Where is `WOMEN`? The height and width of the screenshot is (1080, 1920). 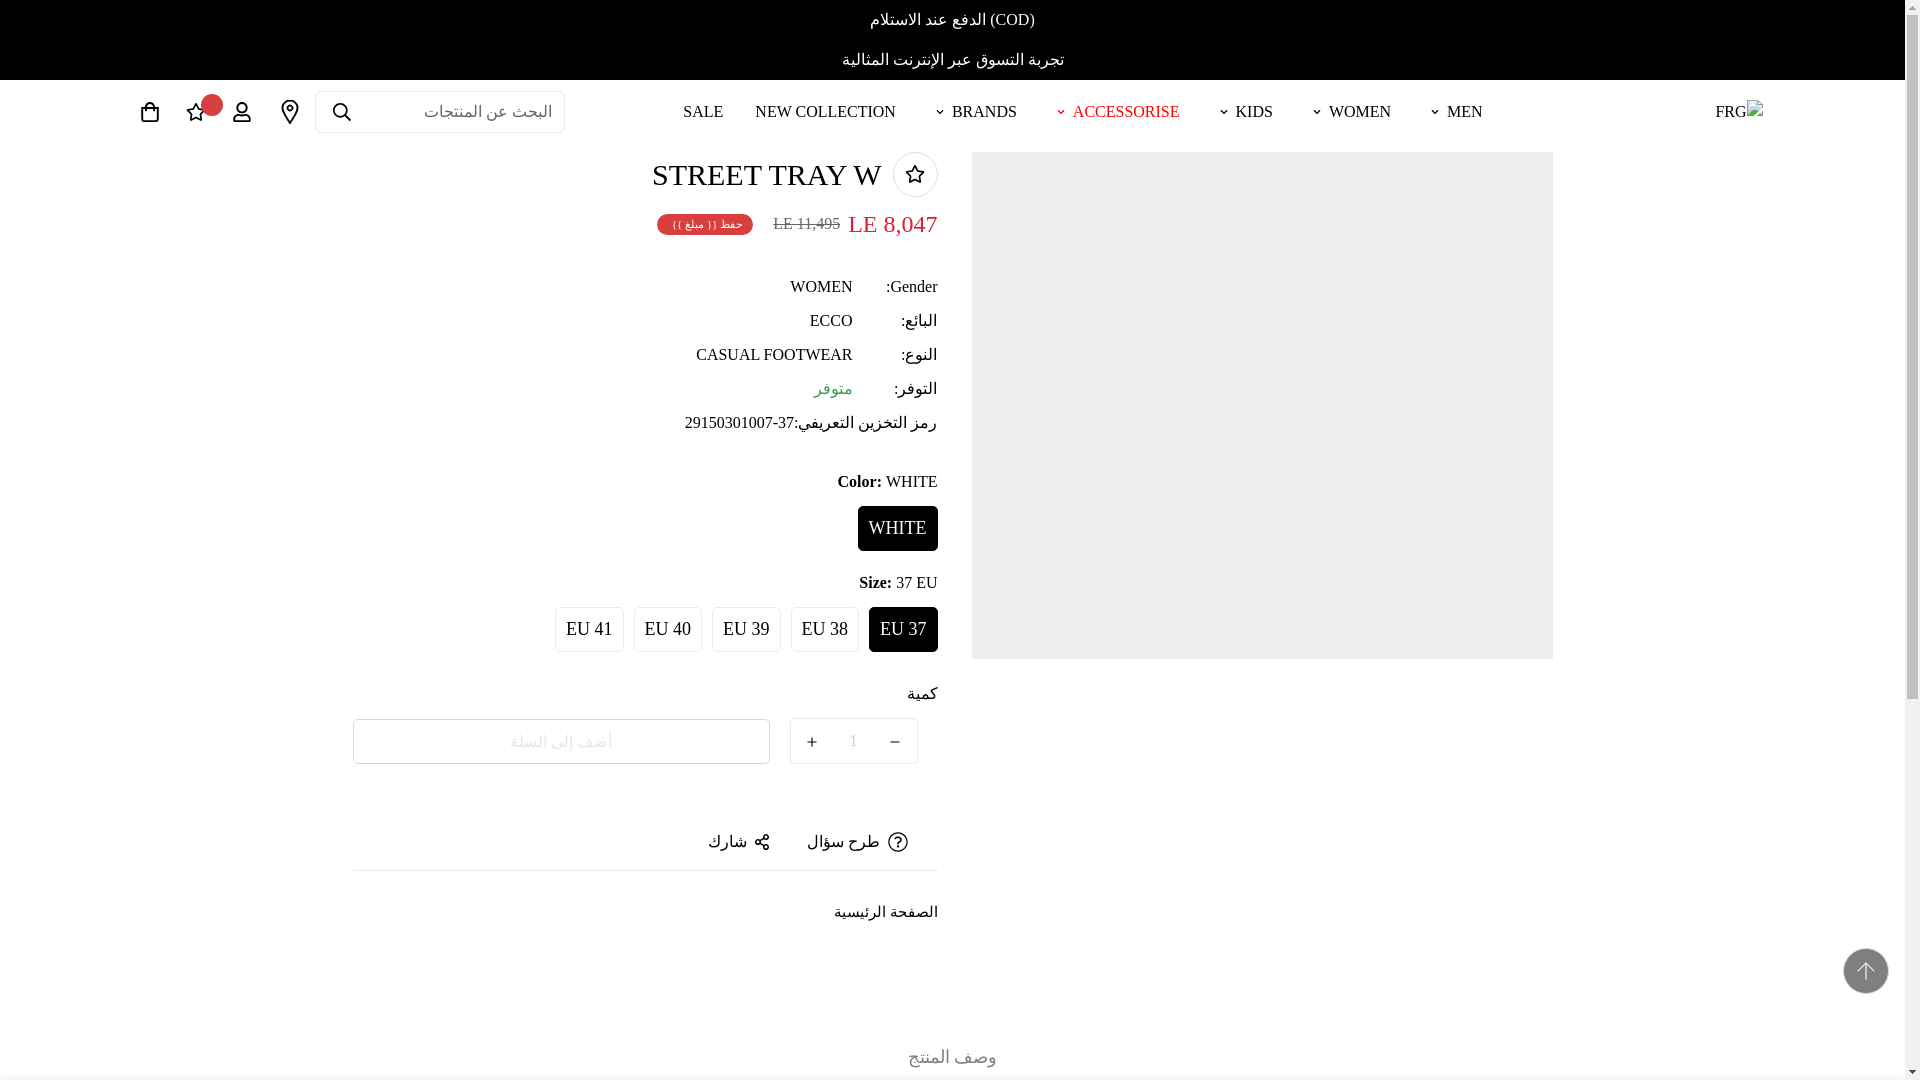 WOMEN is located at coordinates (1348, 110).